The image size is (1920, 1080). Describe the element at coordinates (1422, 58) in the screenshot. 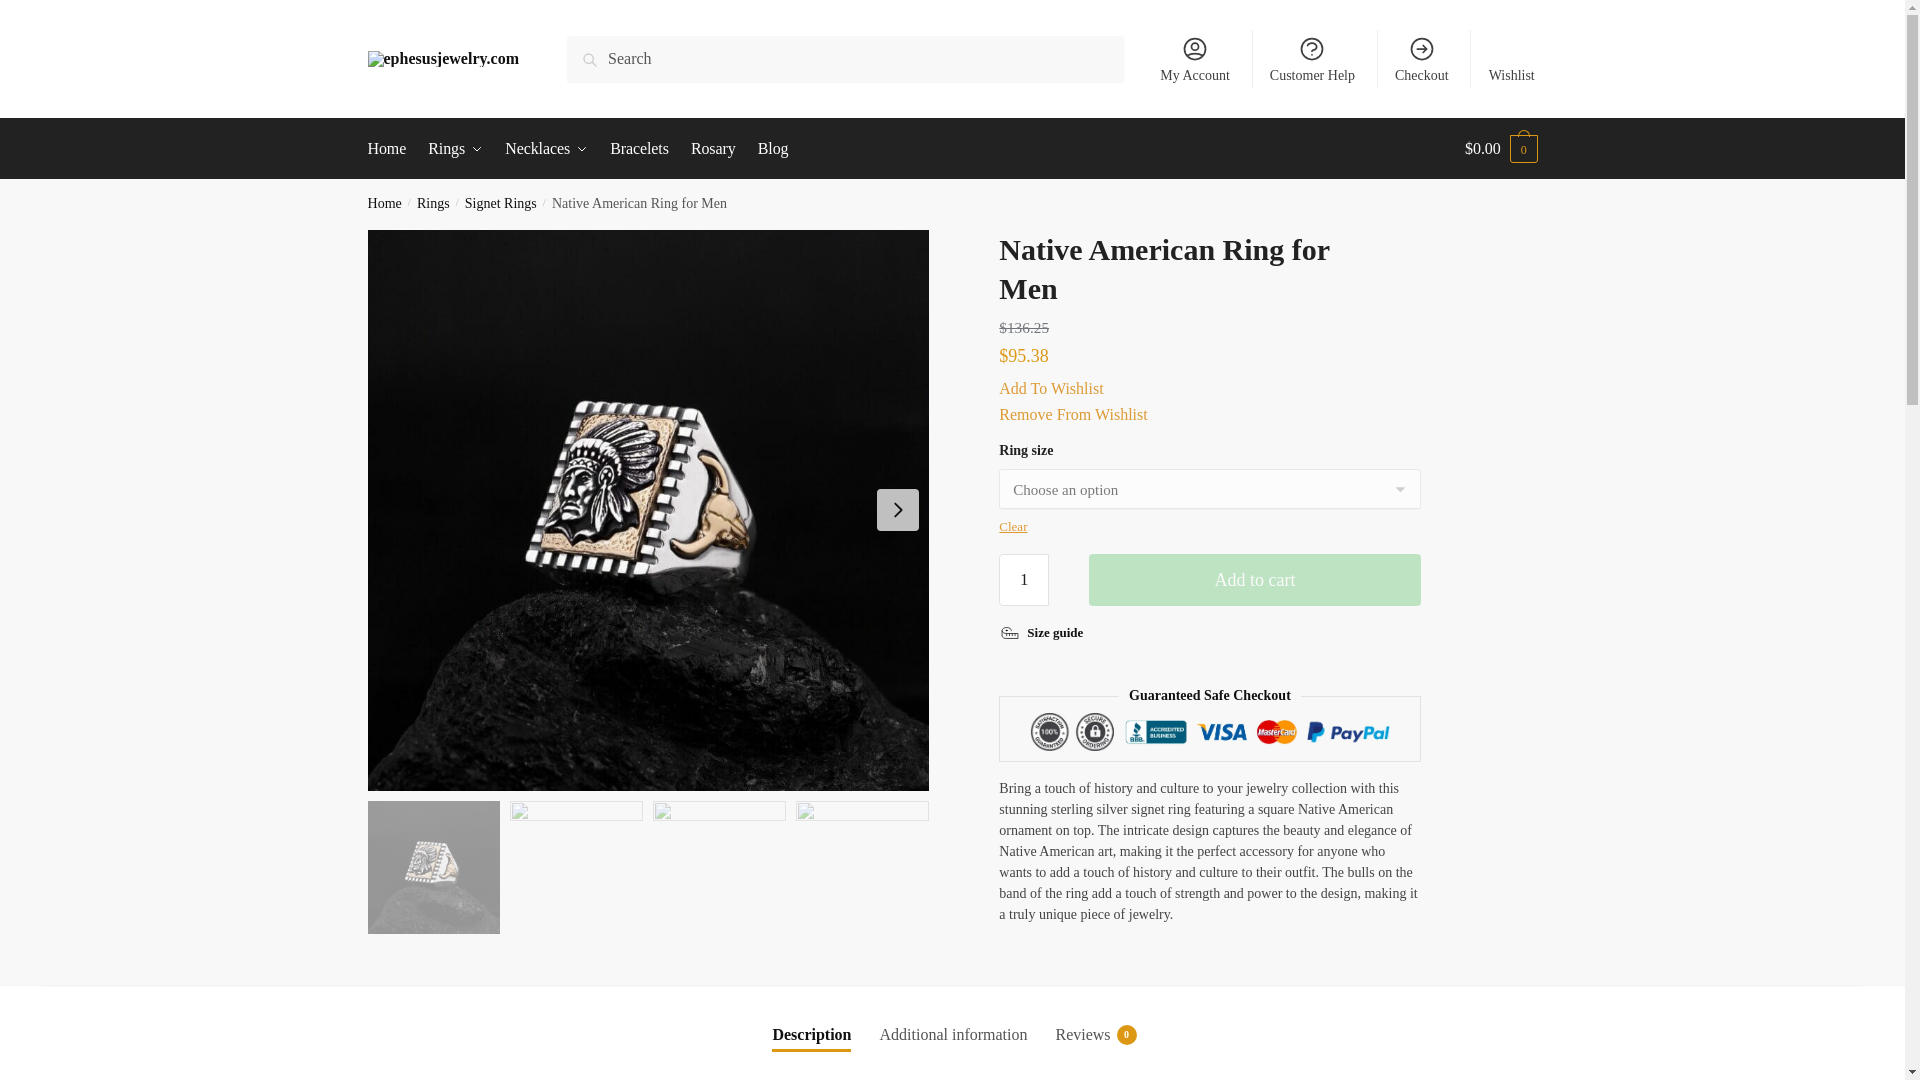

I see `Checkout` at that location.